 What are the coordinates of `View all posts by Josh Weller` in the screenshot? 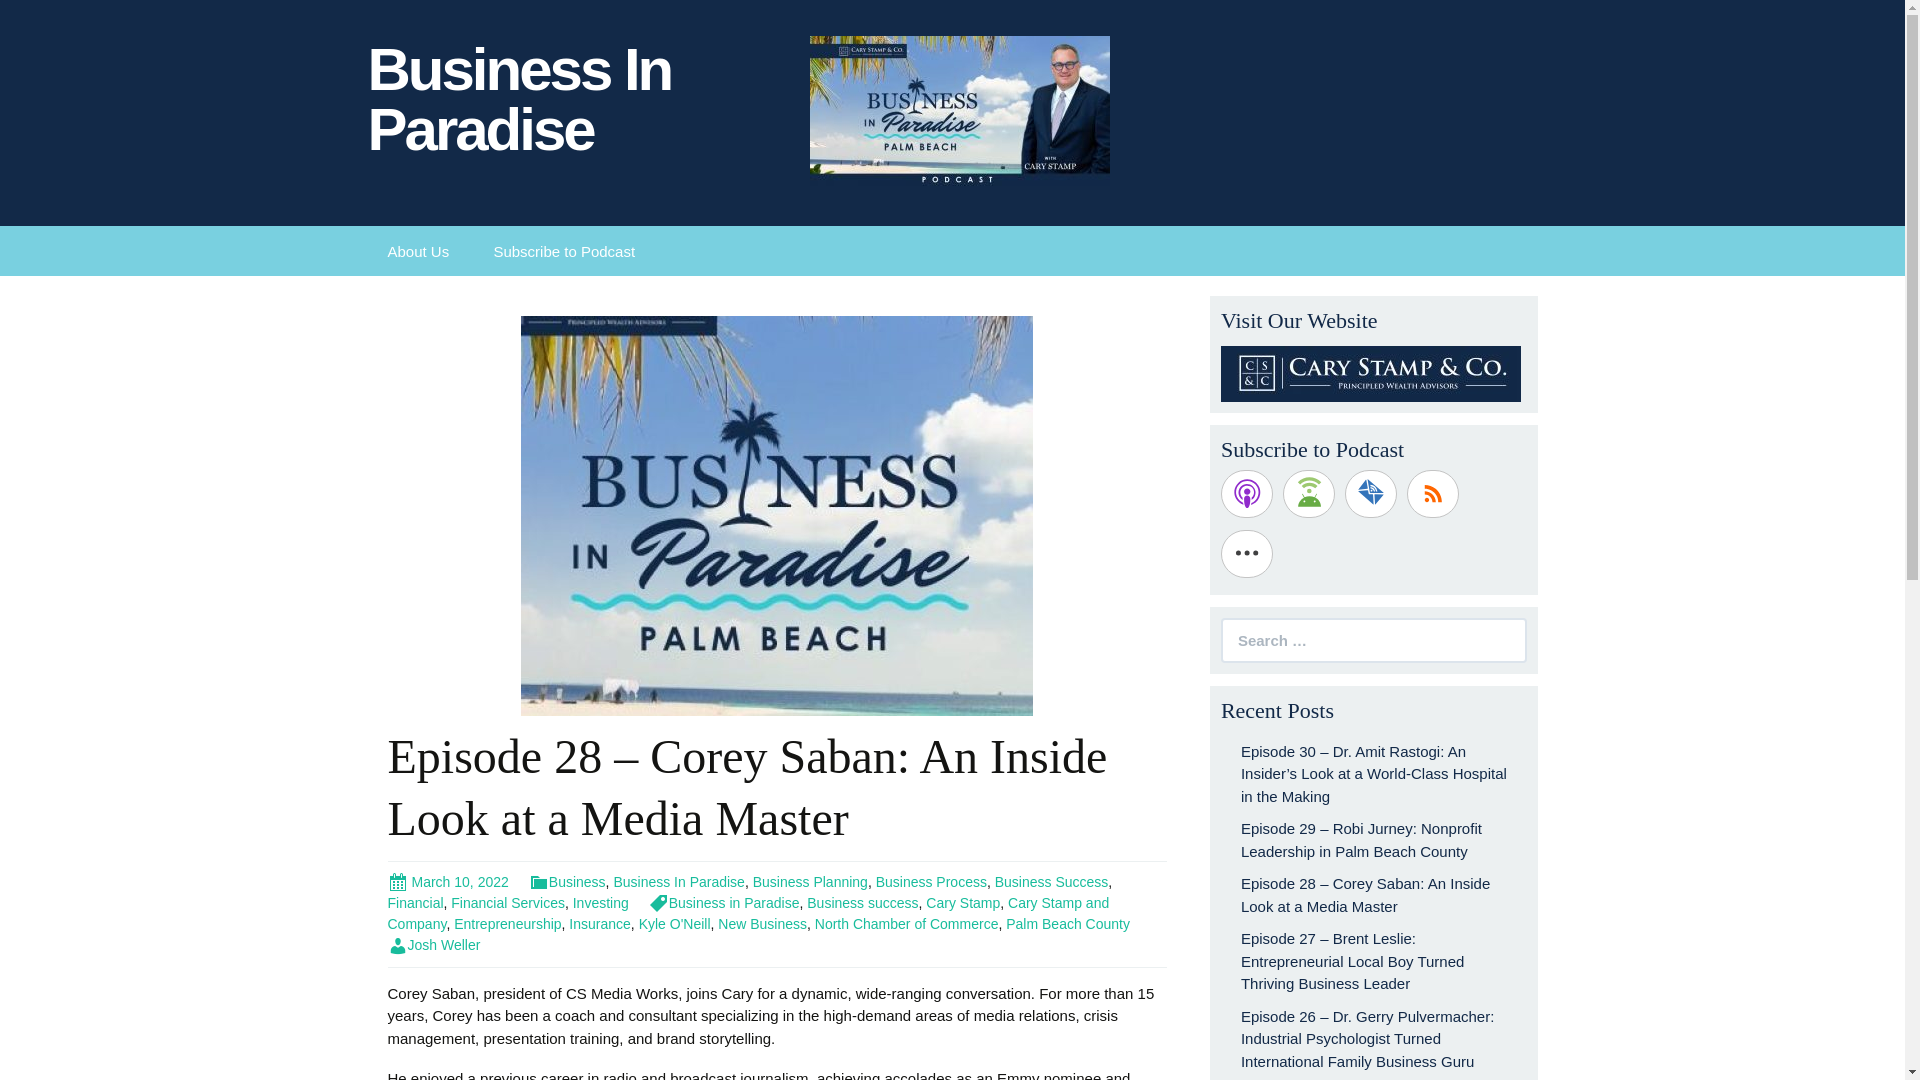 It's located at (434, 944).